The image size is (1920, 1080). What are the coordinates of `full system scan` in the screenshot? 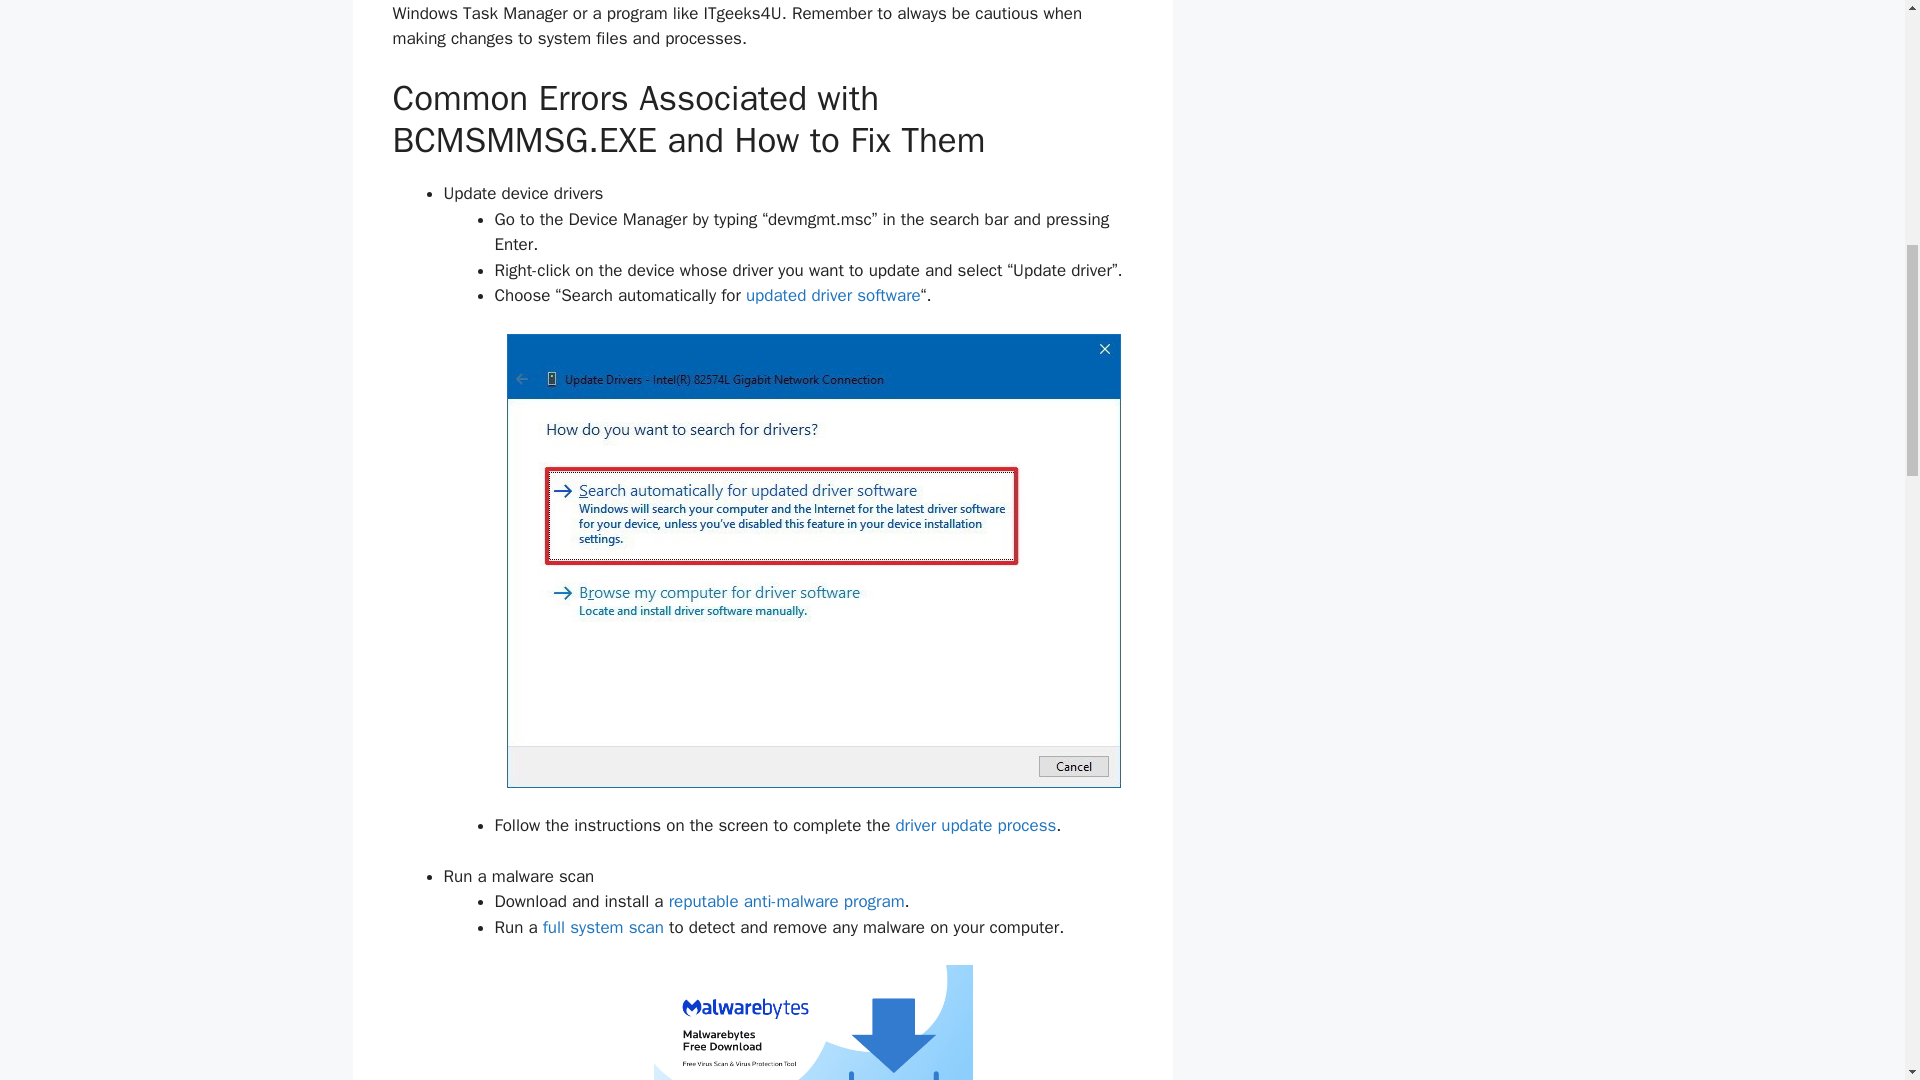 It's located at (604, 927).